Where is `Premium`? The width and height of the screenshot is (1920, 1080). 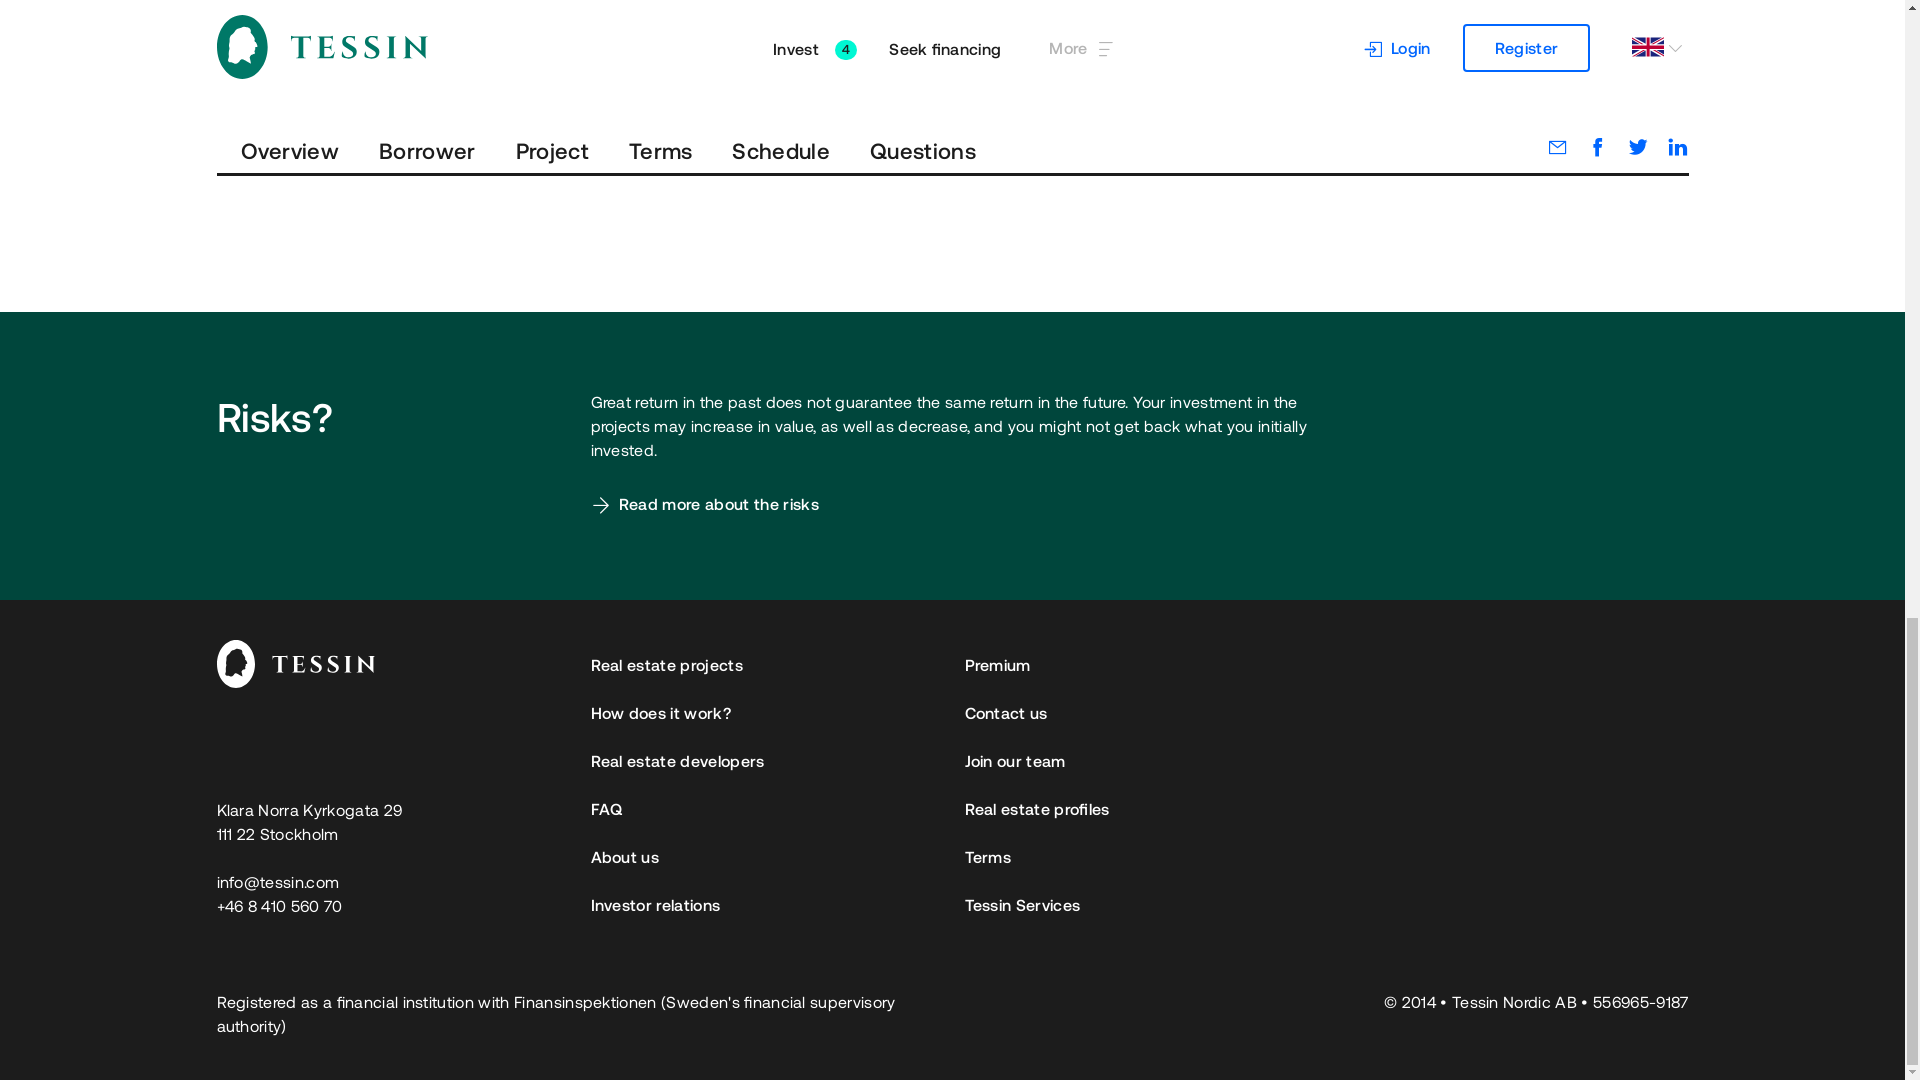
Premium is located at coordinates (1325, 664).